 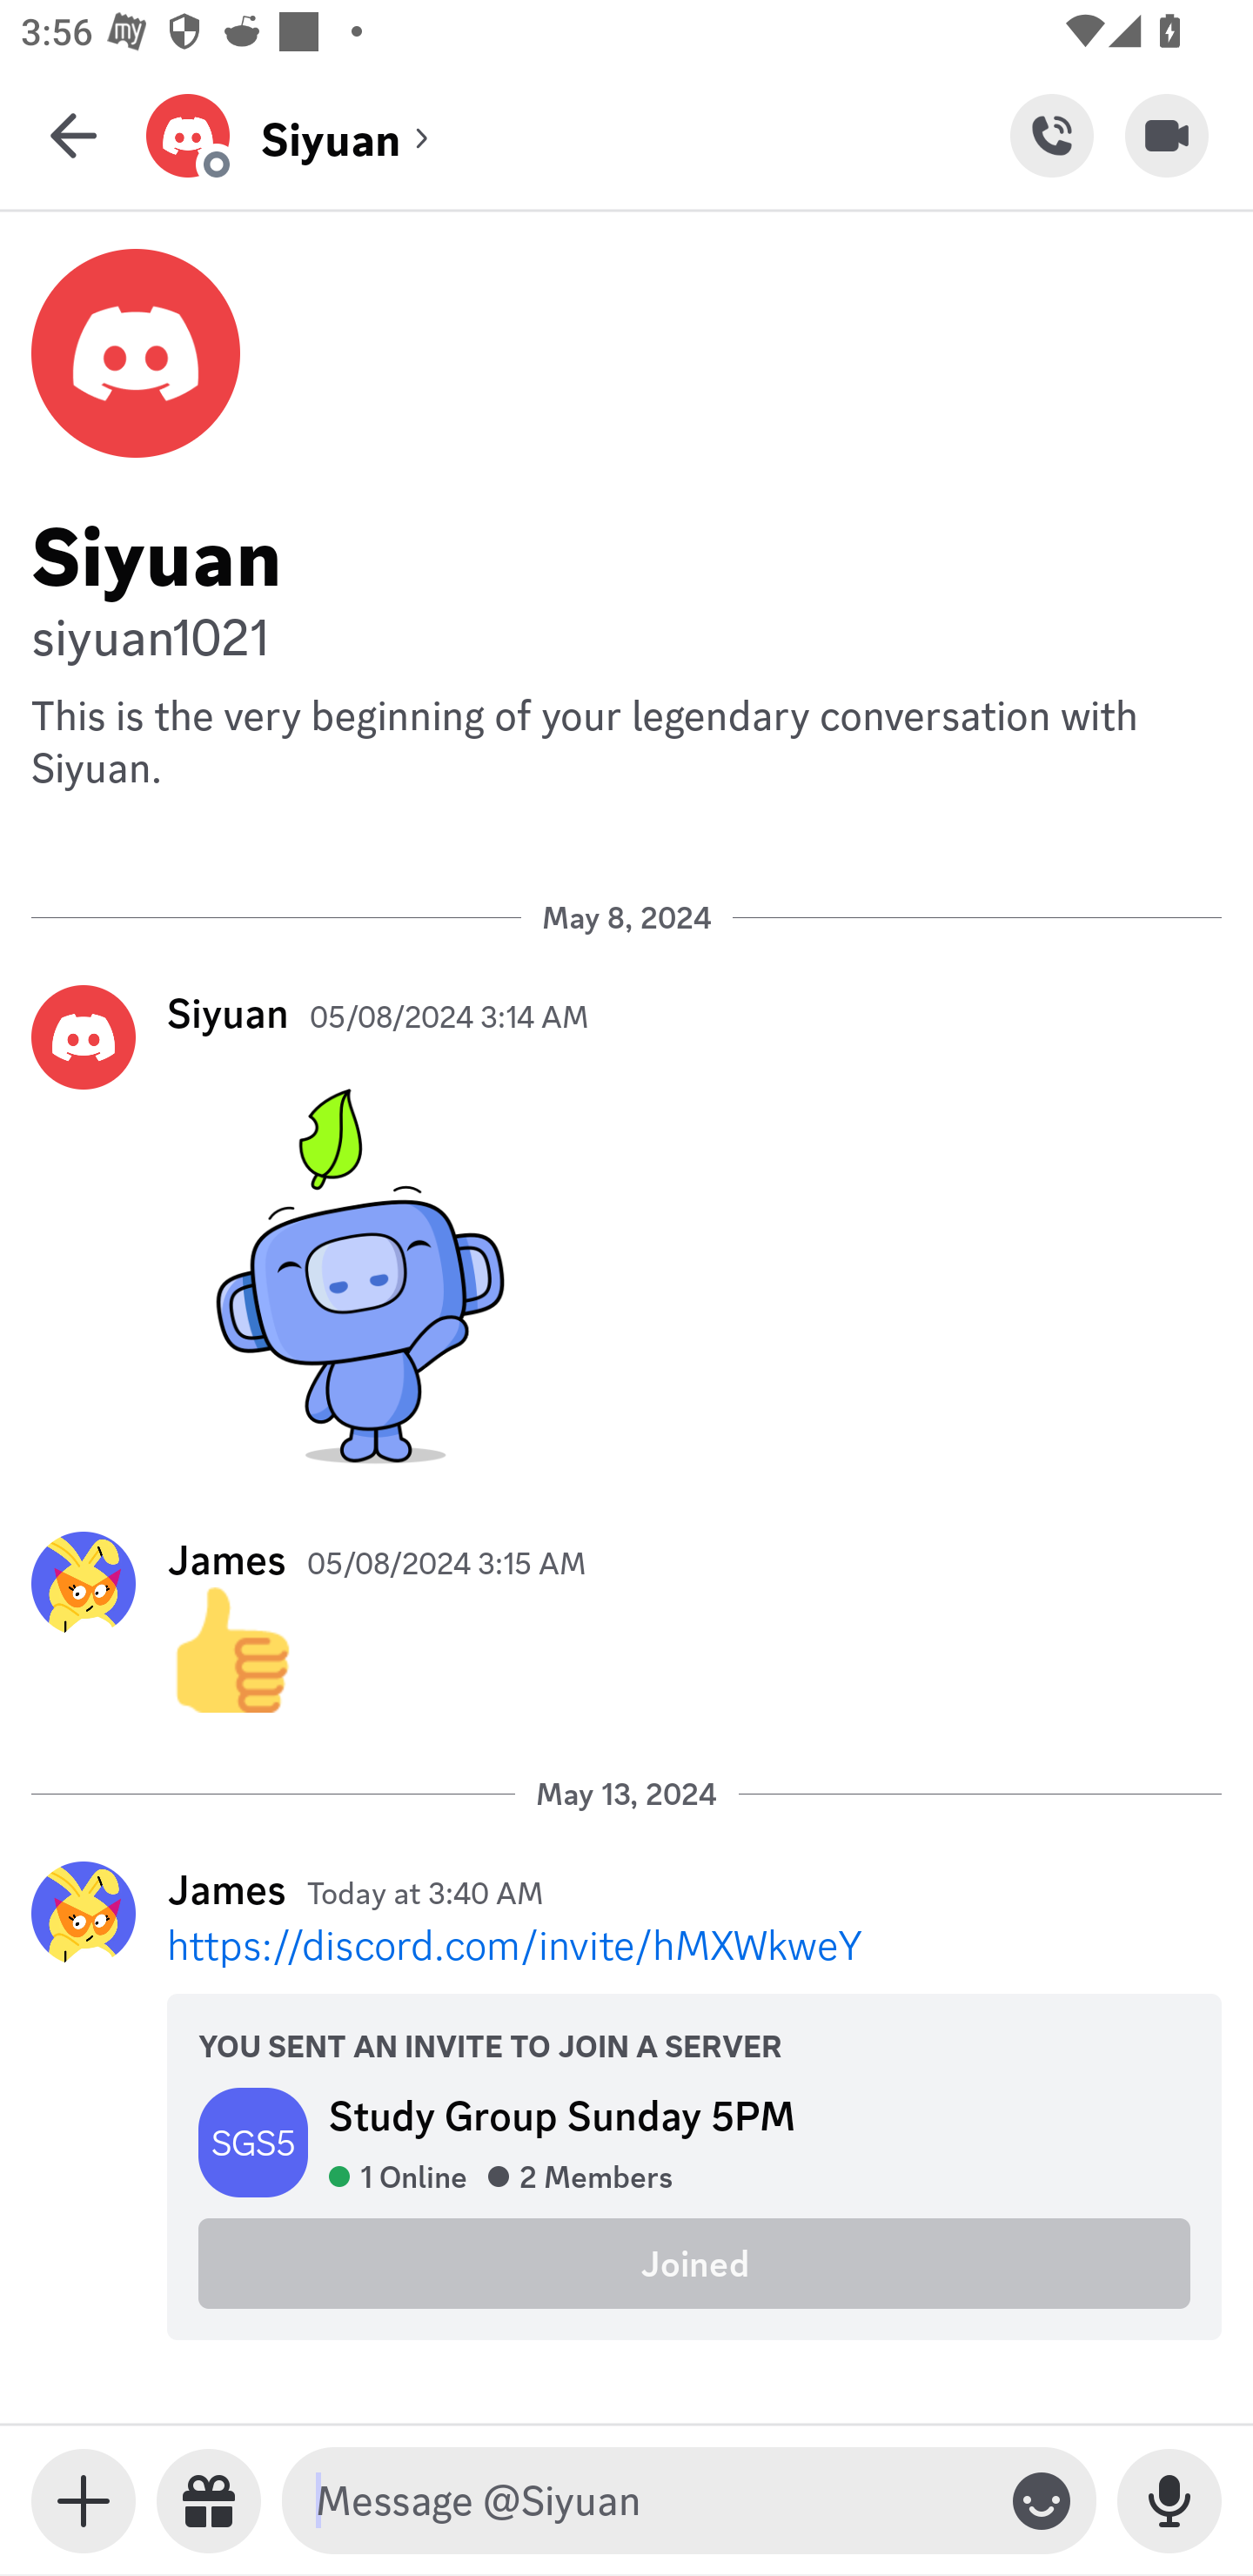 What do you see at coordinates (626, 634) in the screenshot?
I see `siyuan1021` at bounding box center [626, 634].